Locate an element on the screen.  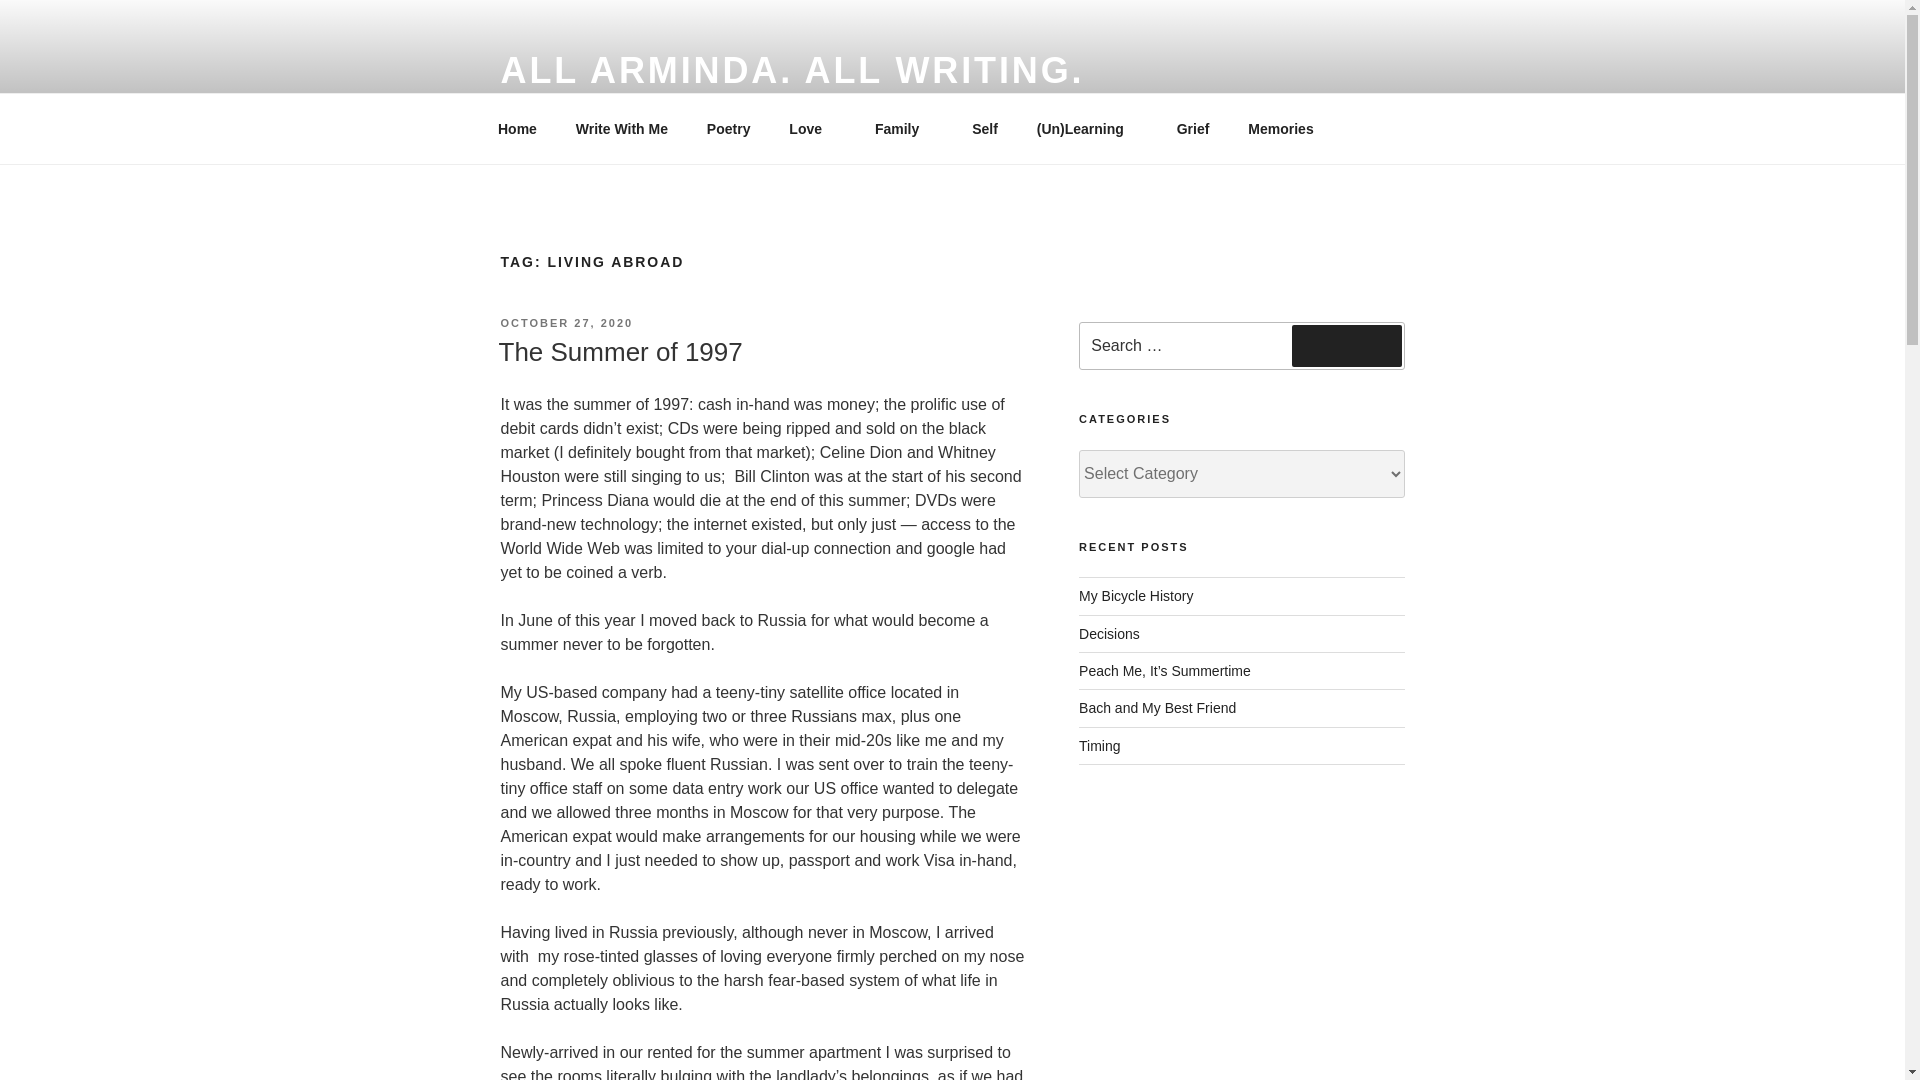
Search is located at coordinates (1346, 346).